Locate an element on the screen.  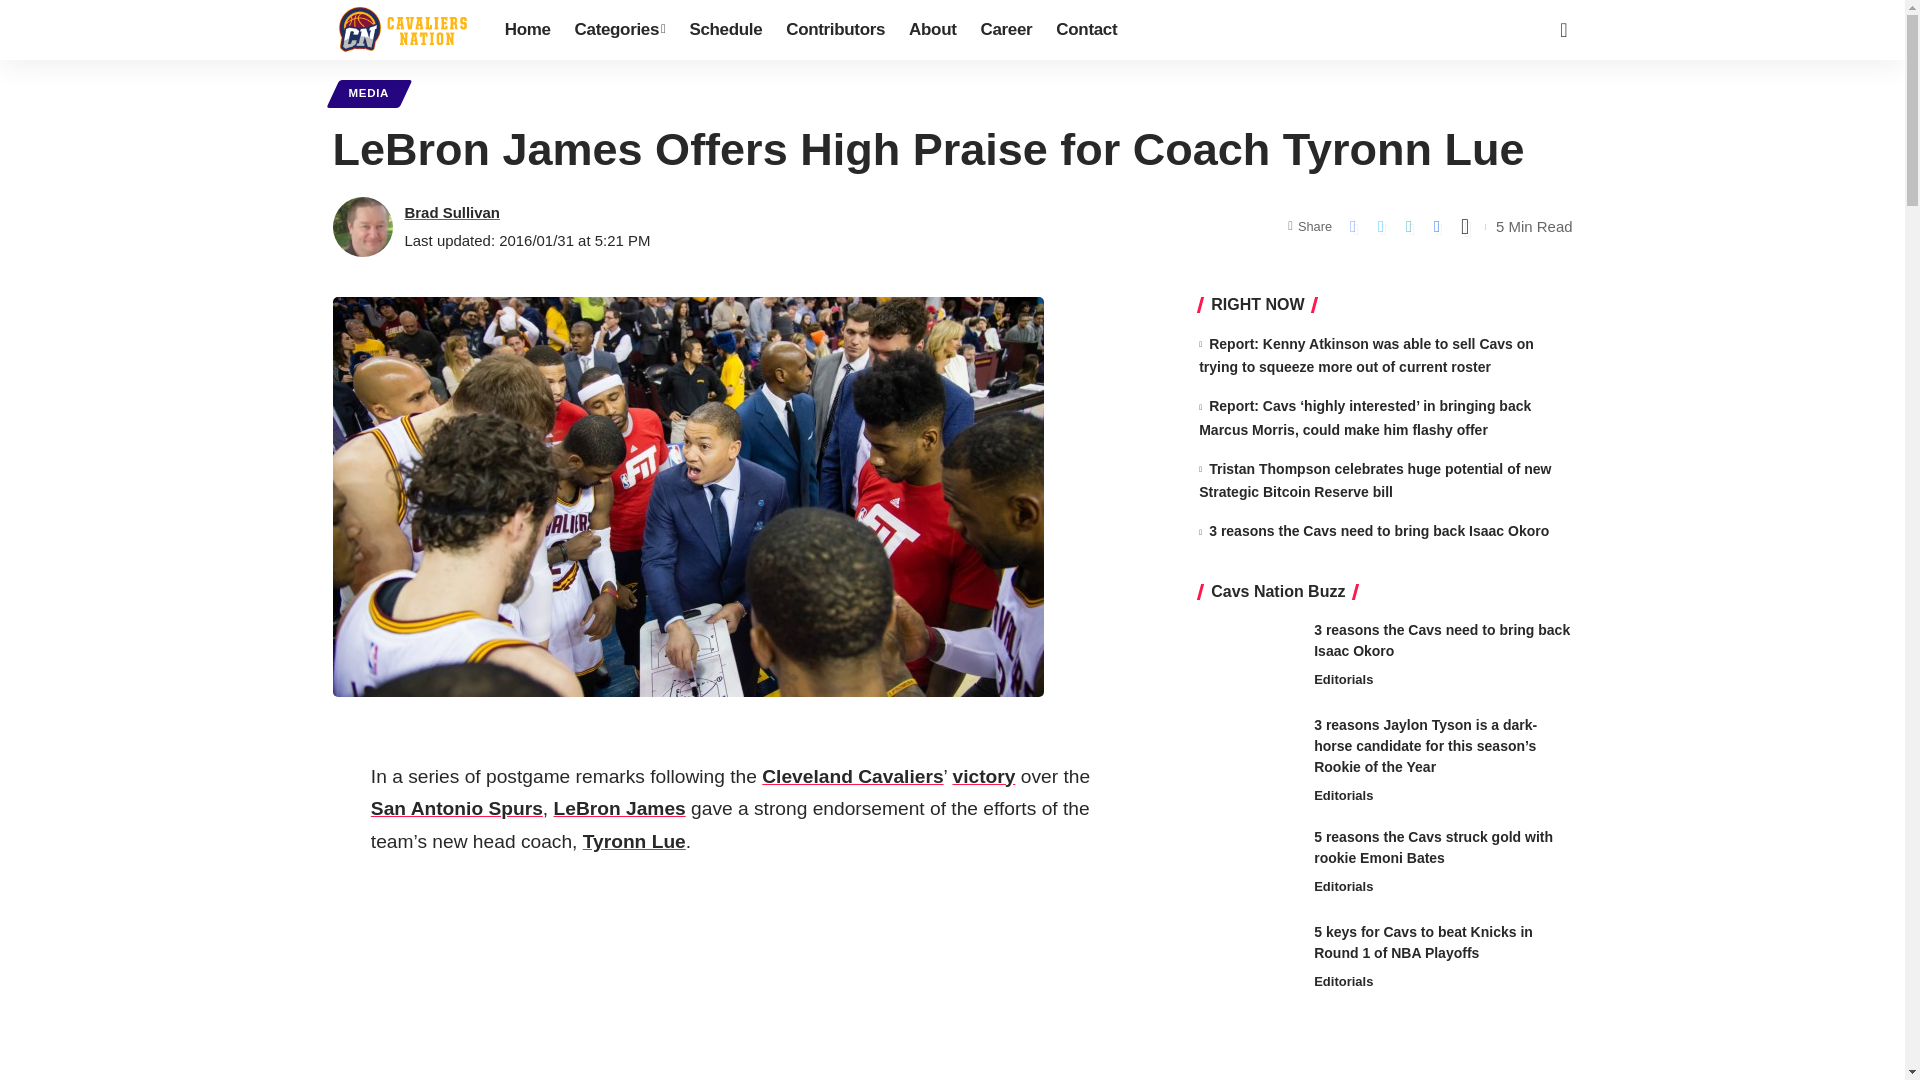
3 reasons the Cavs need to bring back Isaac Okoro is located at coordinates (1248, 657).